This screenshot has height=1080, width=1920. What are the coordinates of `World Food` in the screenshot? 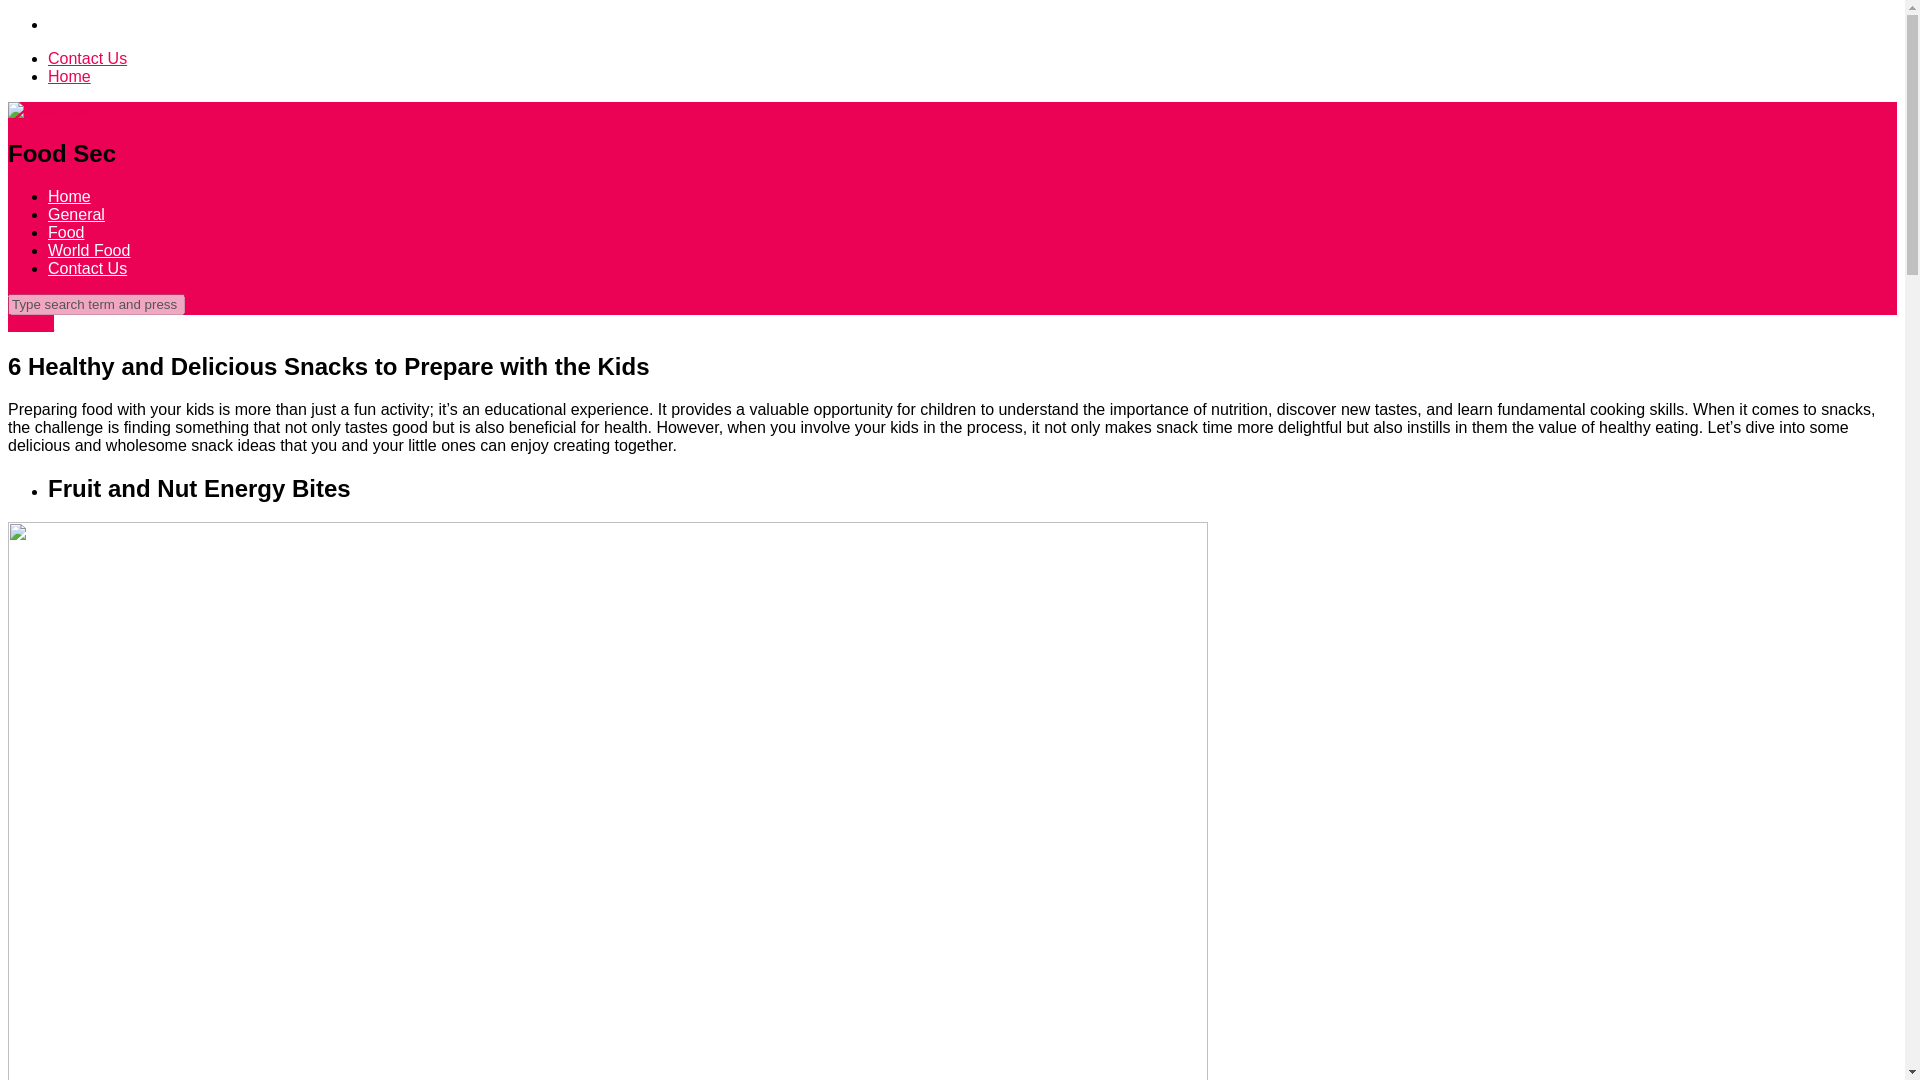 It's located at (89, 250).